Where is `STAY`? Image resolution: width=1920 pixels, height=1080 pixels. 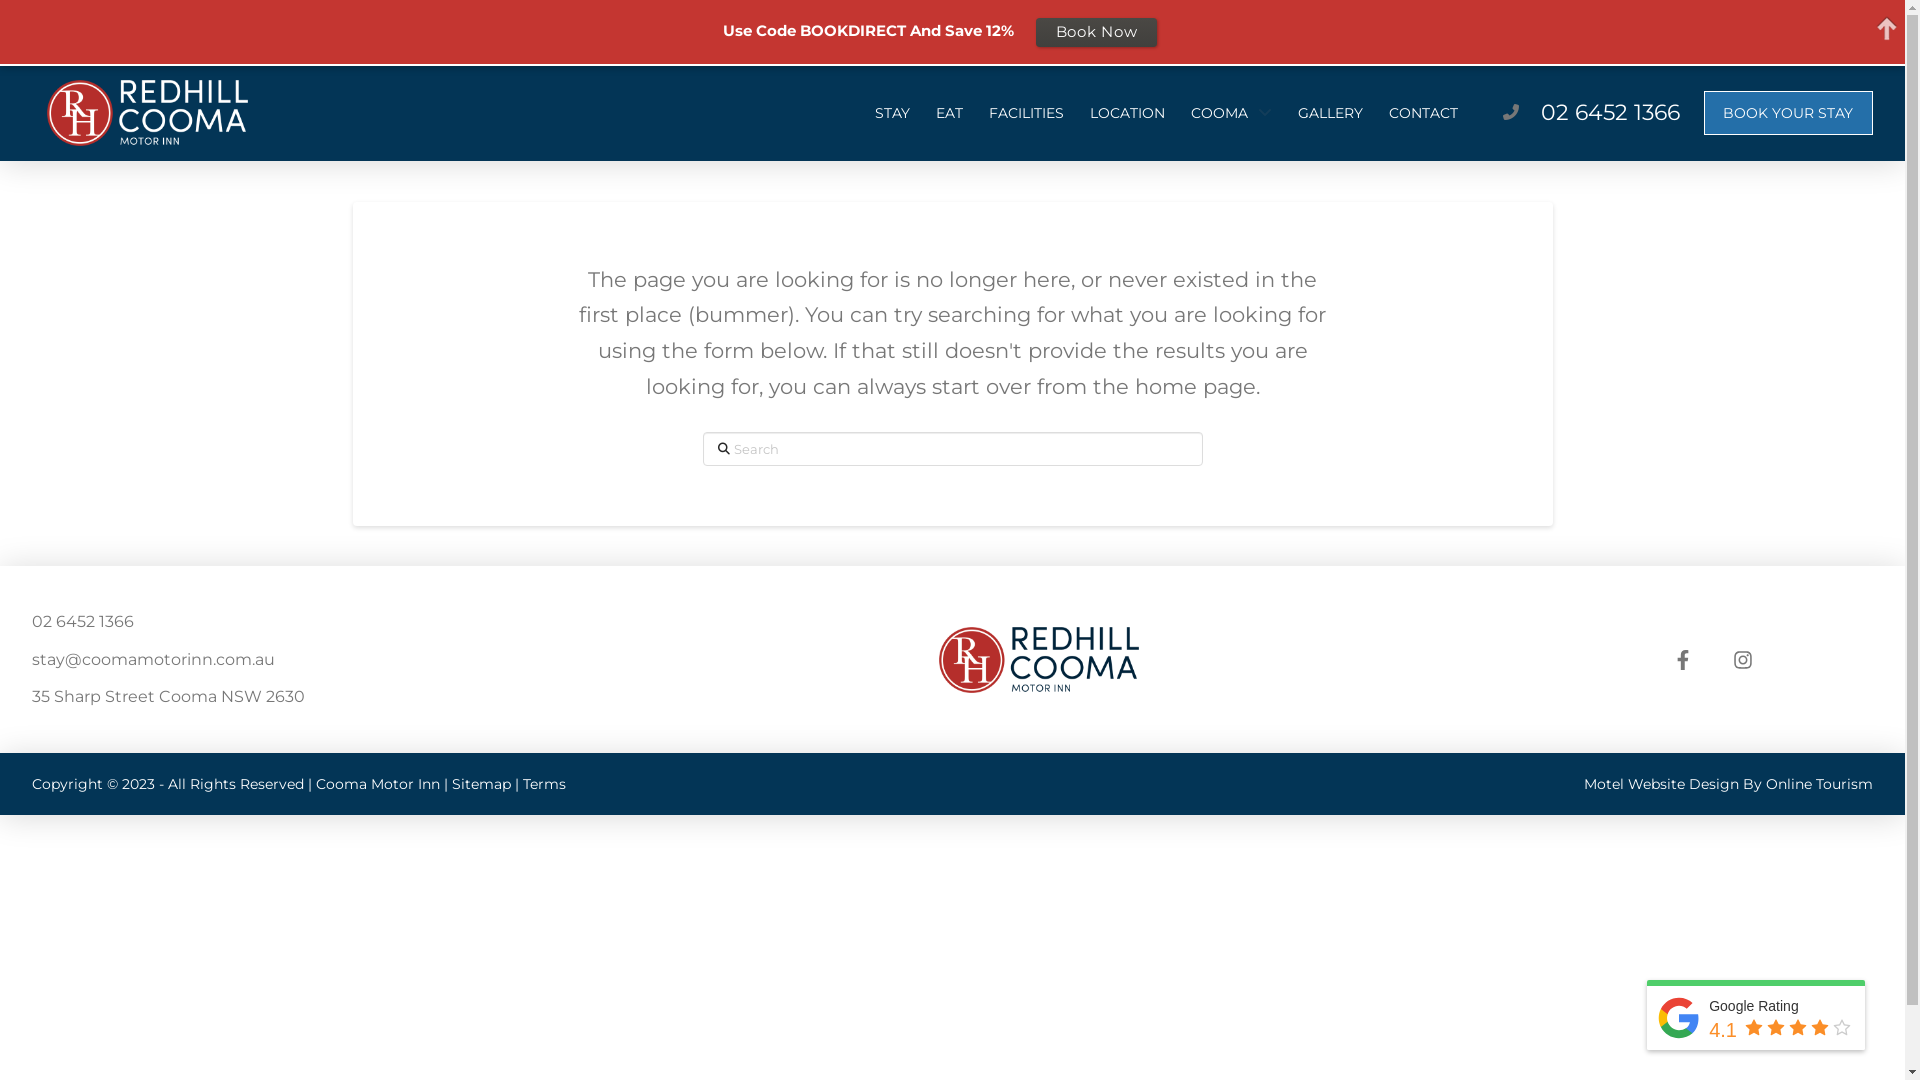 STAY is located at coordinates (892, 113).